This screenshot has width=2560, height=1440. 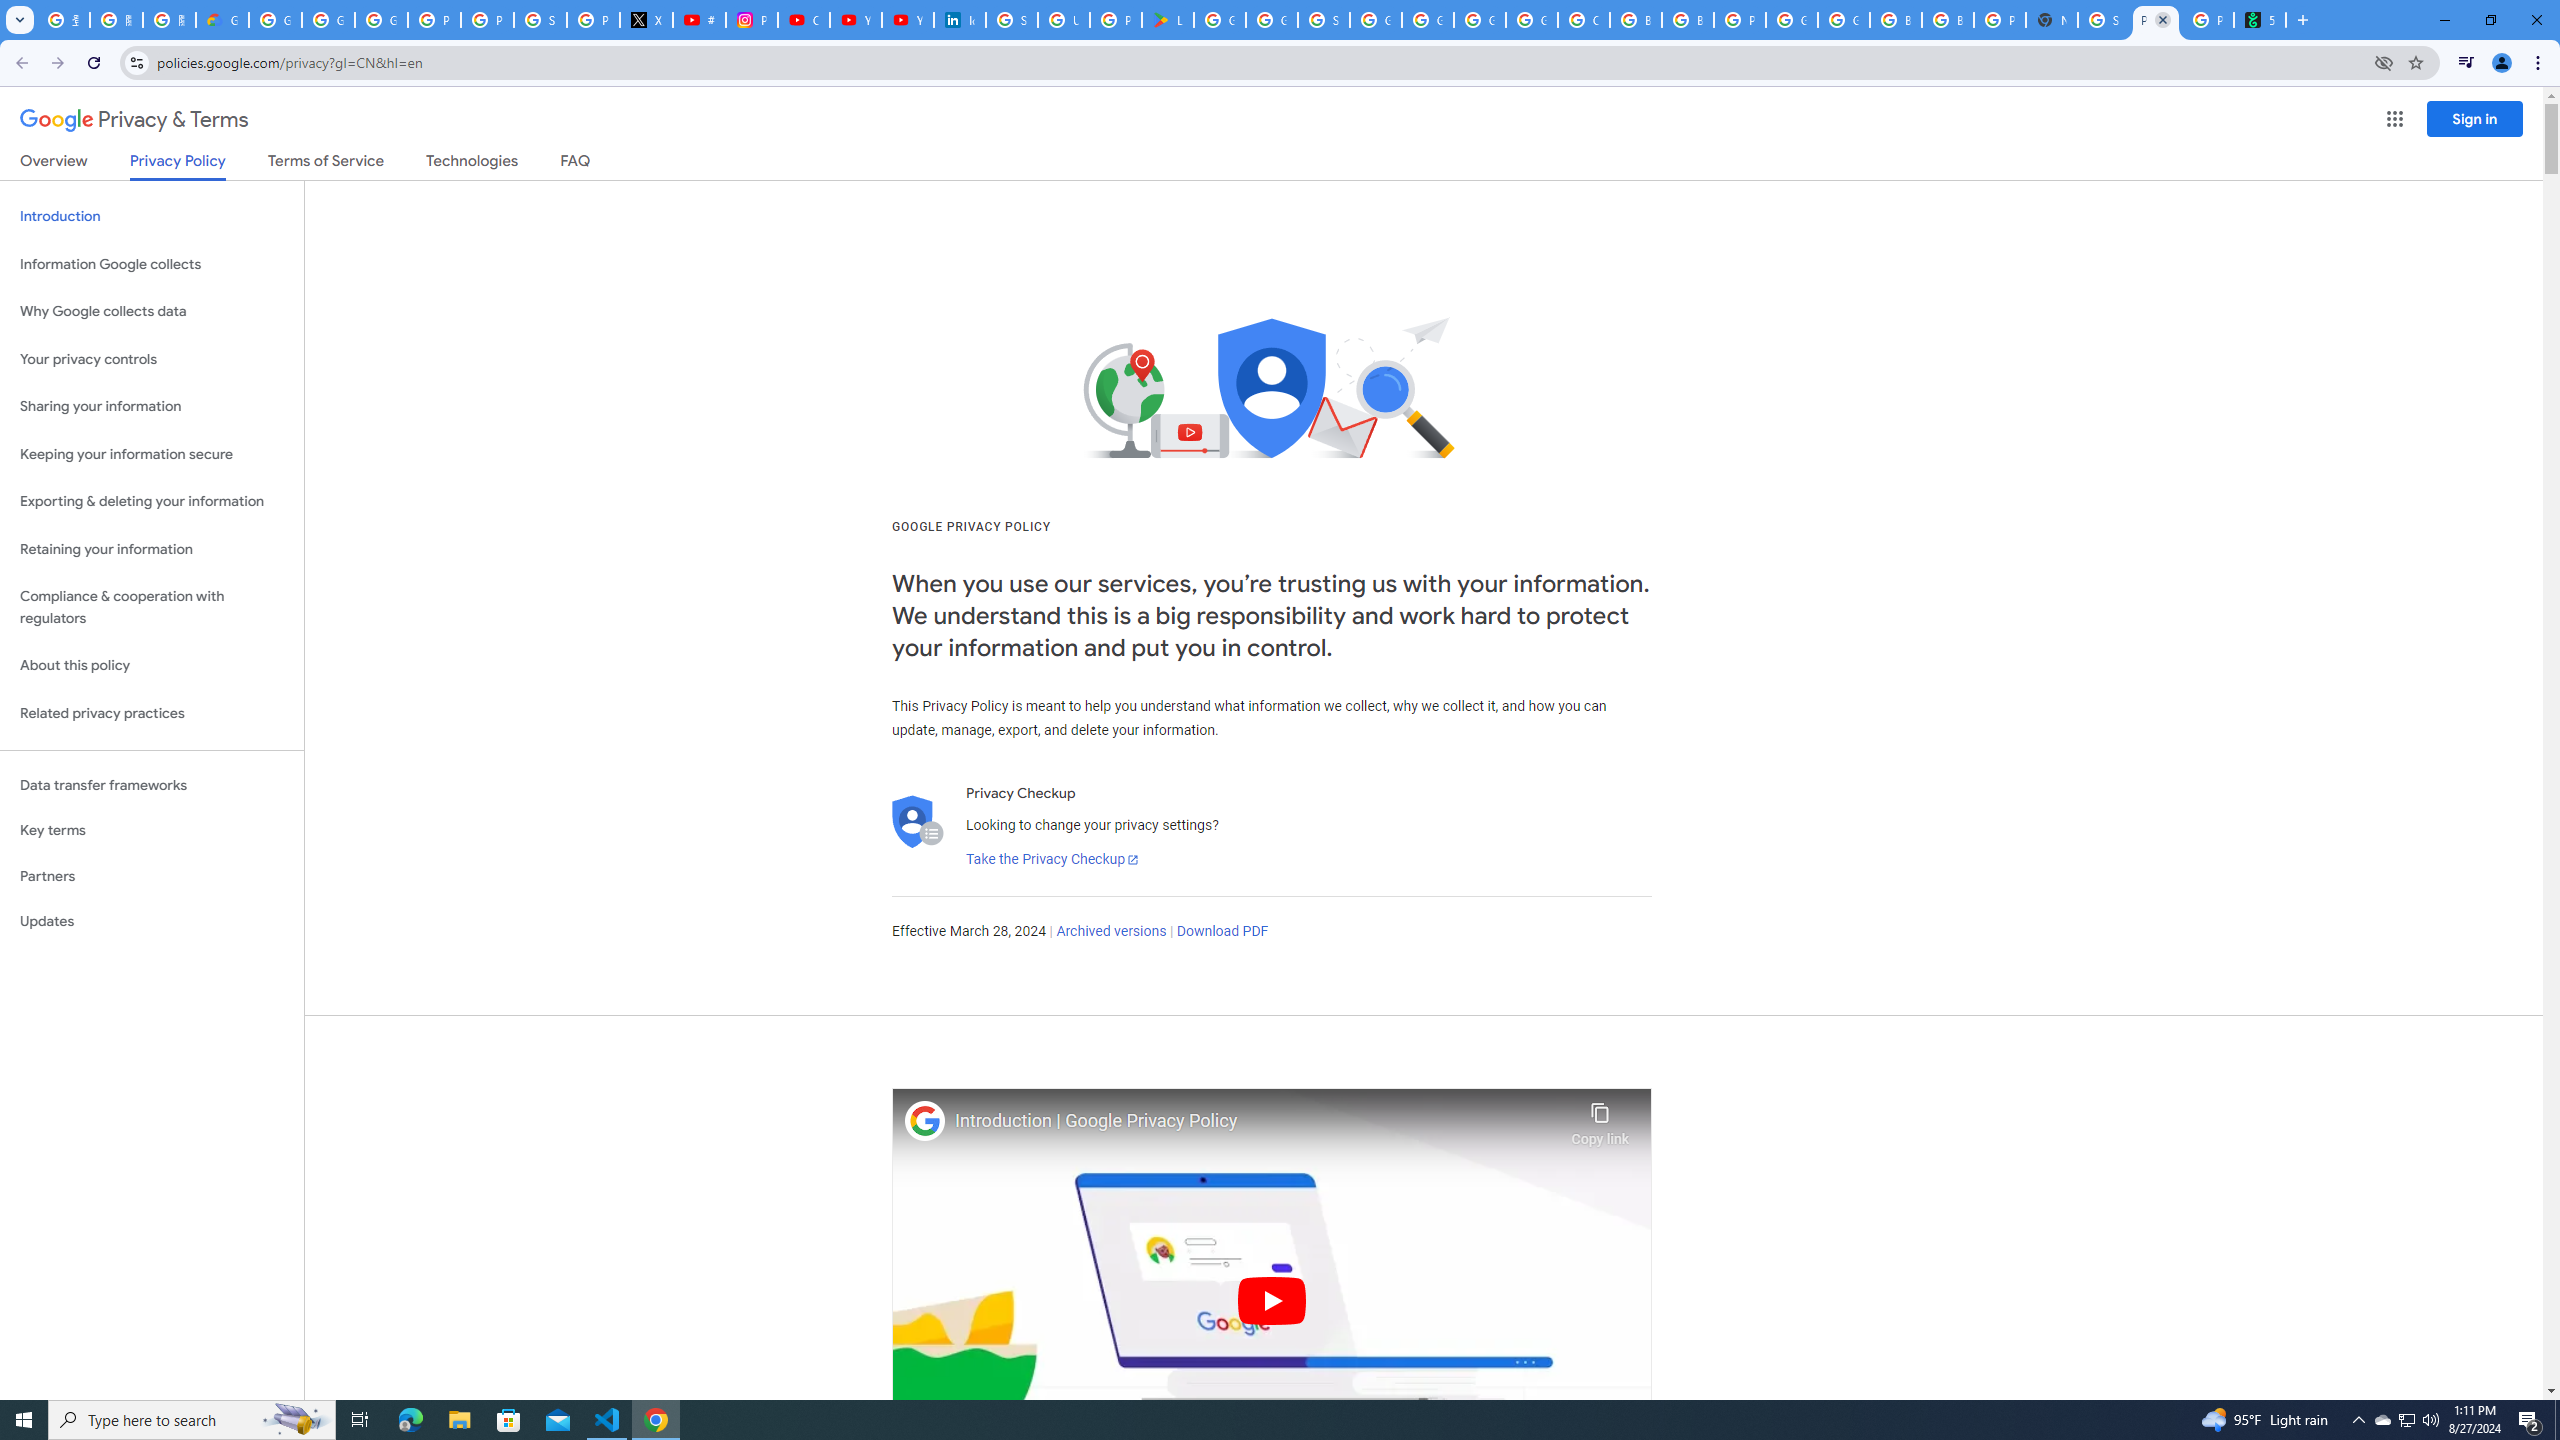 I want to click on Google Cloud Platform, so click(x=1479, y=20).